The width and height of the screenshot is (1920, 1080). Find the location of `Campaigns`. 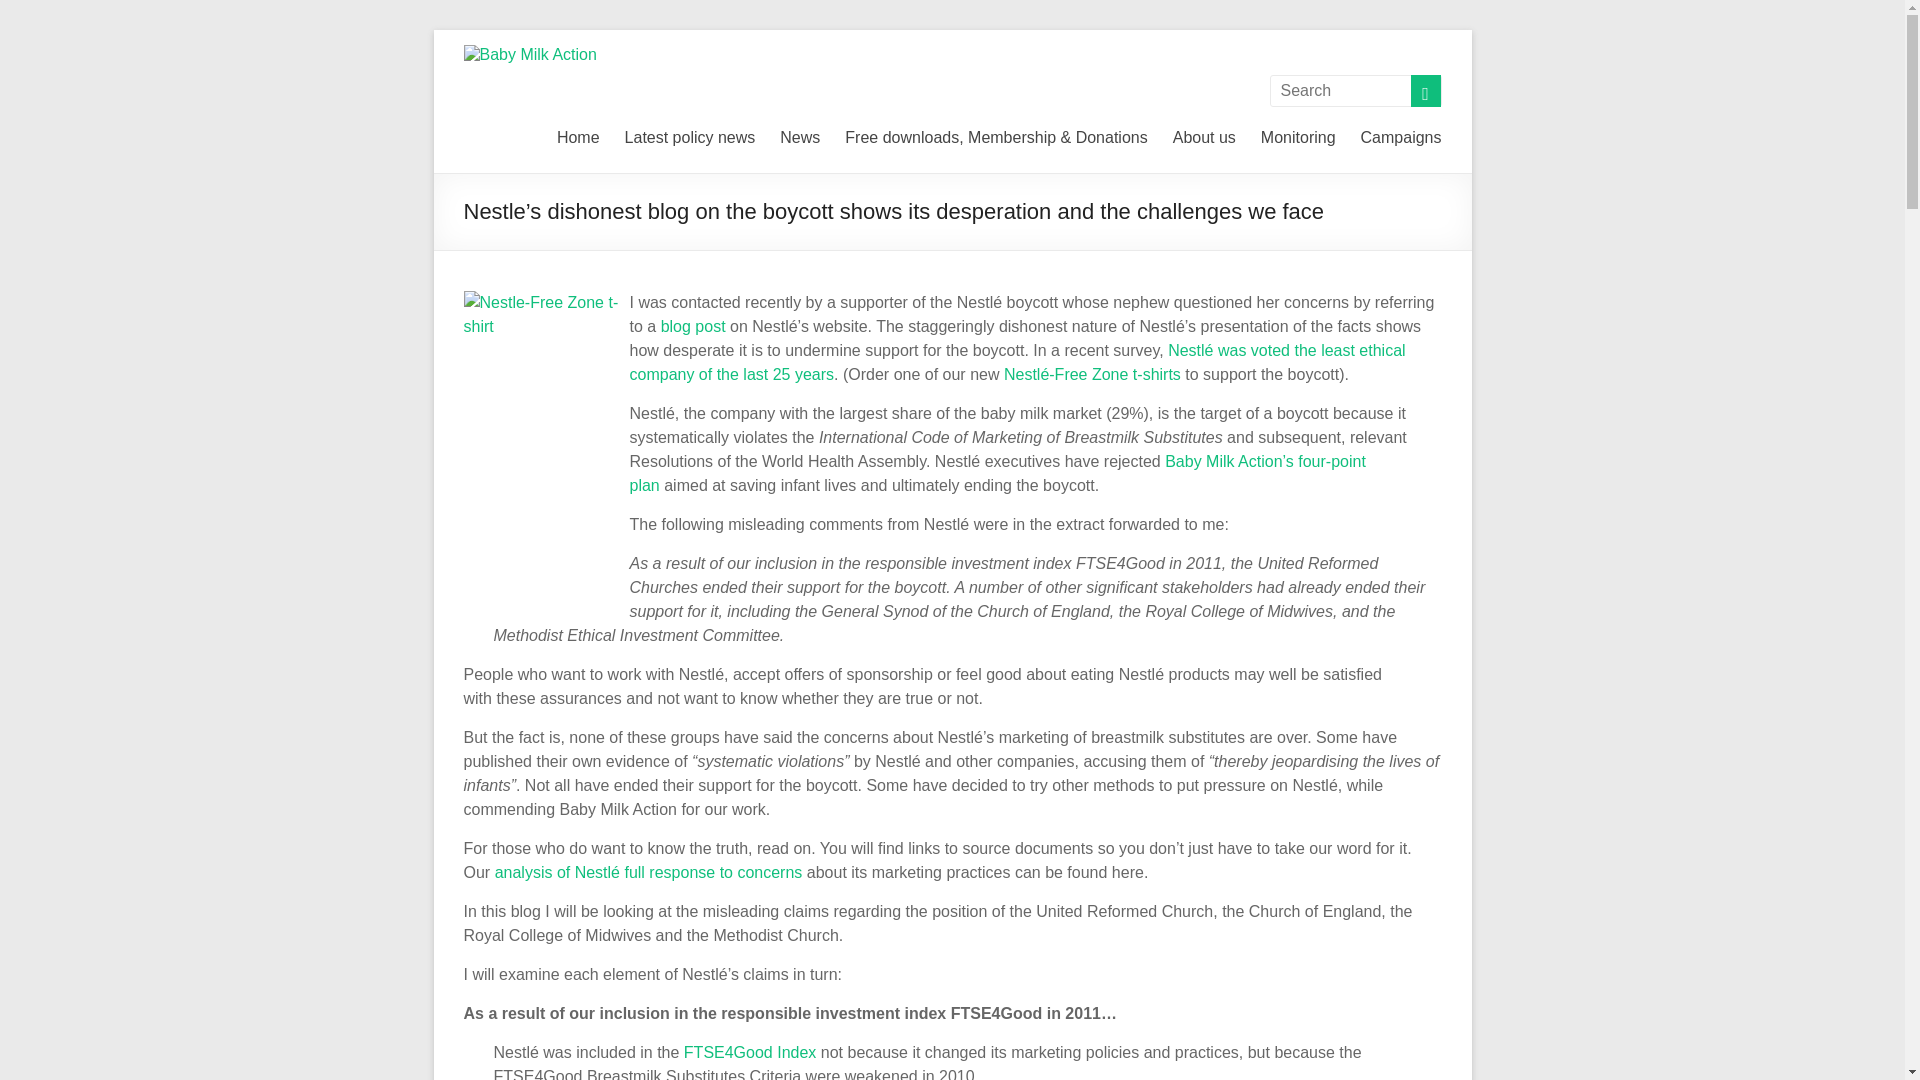

Campaigns is located at coordinates (1401, 134).